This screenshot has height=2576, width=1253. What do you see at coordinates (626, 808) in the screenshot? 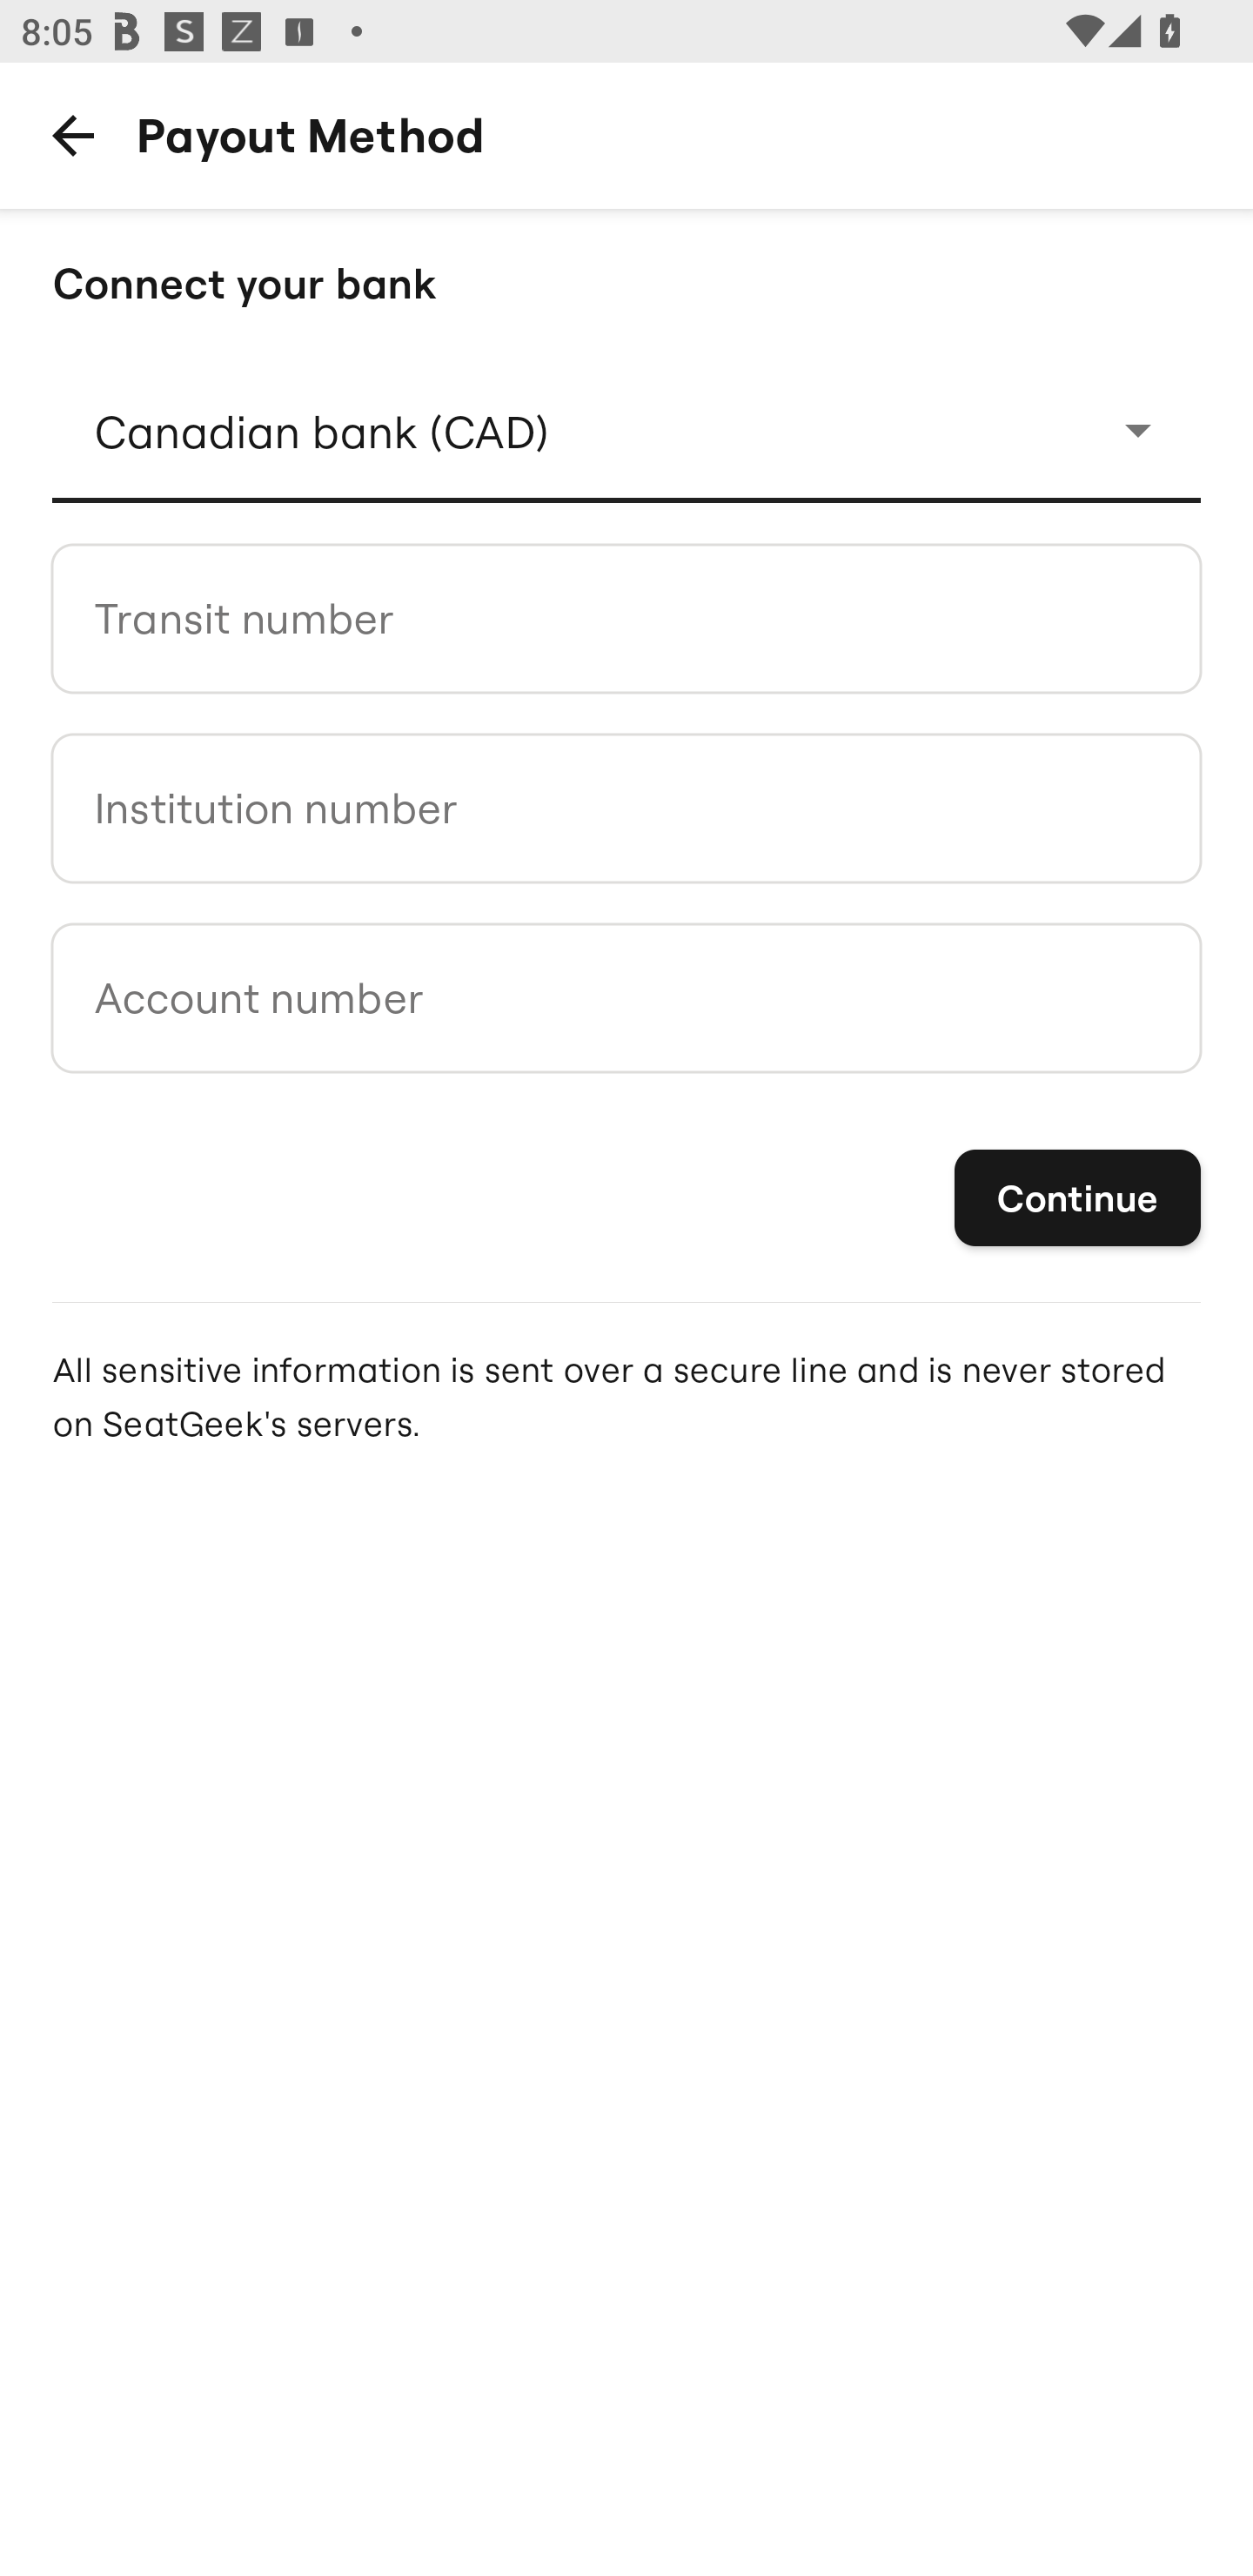
I see `Institution number` at bounding box center [626, 808].